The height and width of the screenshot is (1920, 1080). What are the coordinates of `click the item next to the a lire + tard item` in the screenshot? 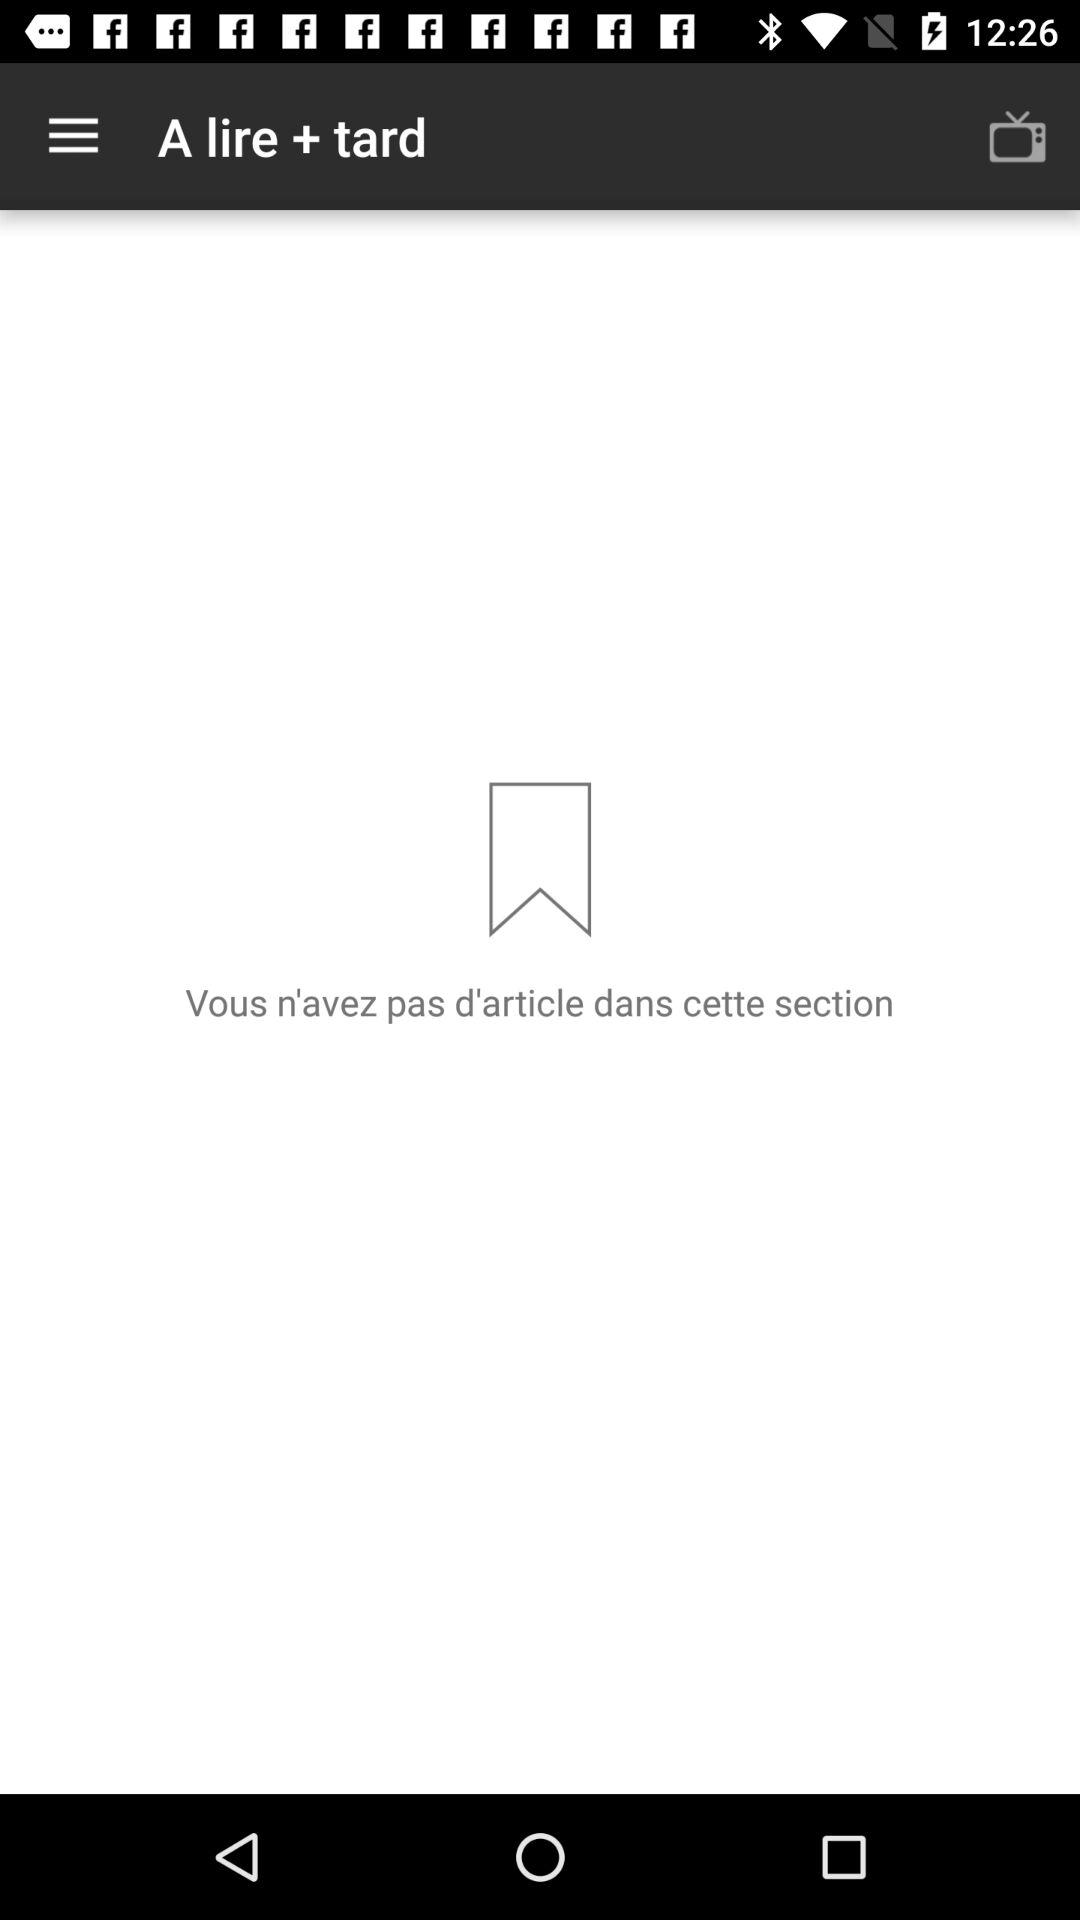 It's located at (1016, 136).